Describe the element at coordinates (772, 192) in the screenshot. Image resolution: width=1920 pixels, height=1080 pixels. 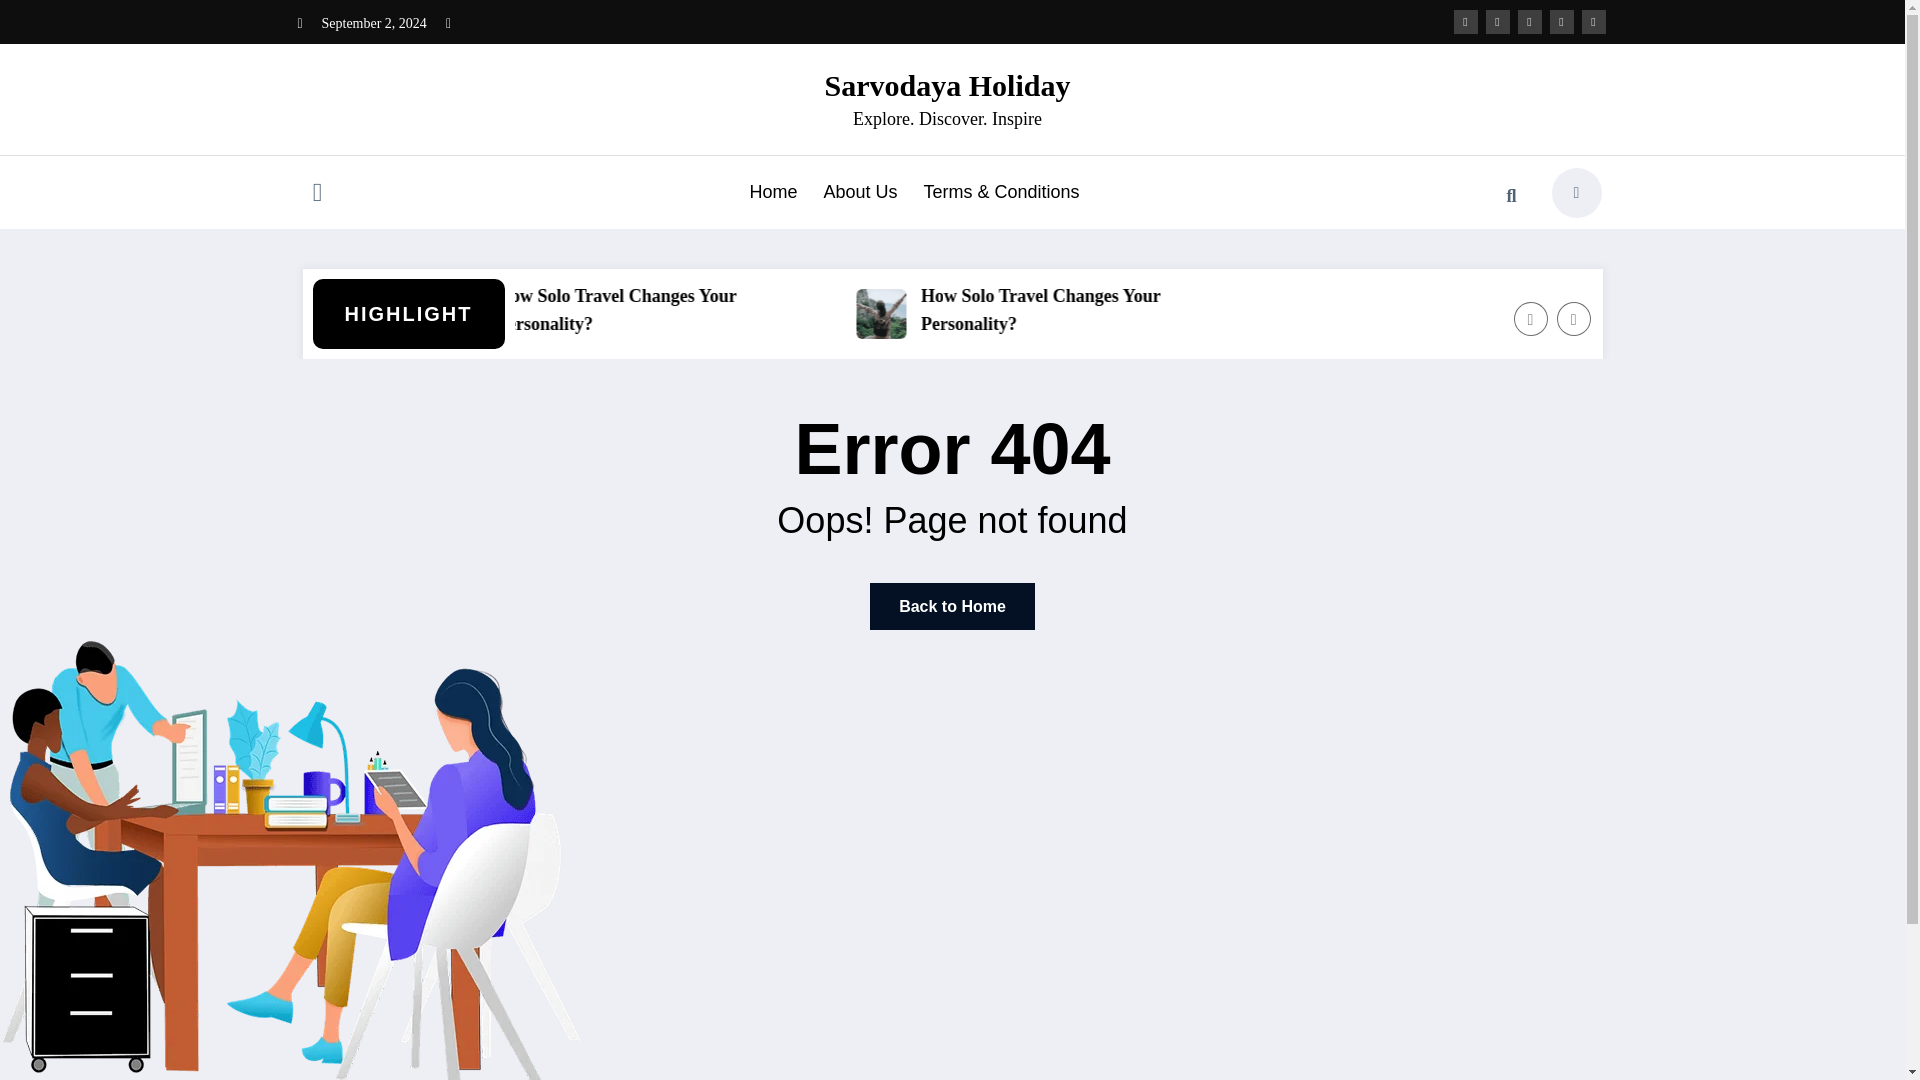
I see `Home` at that location.